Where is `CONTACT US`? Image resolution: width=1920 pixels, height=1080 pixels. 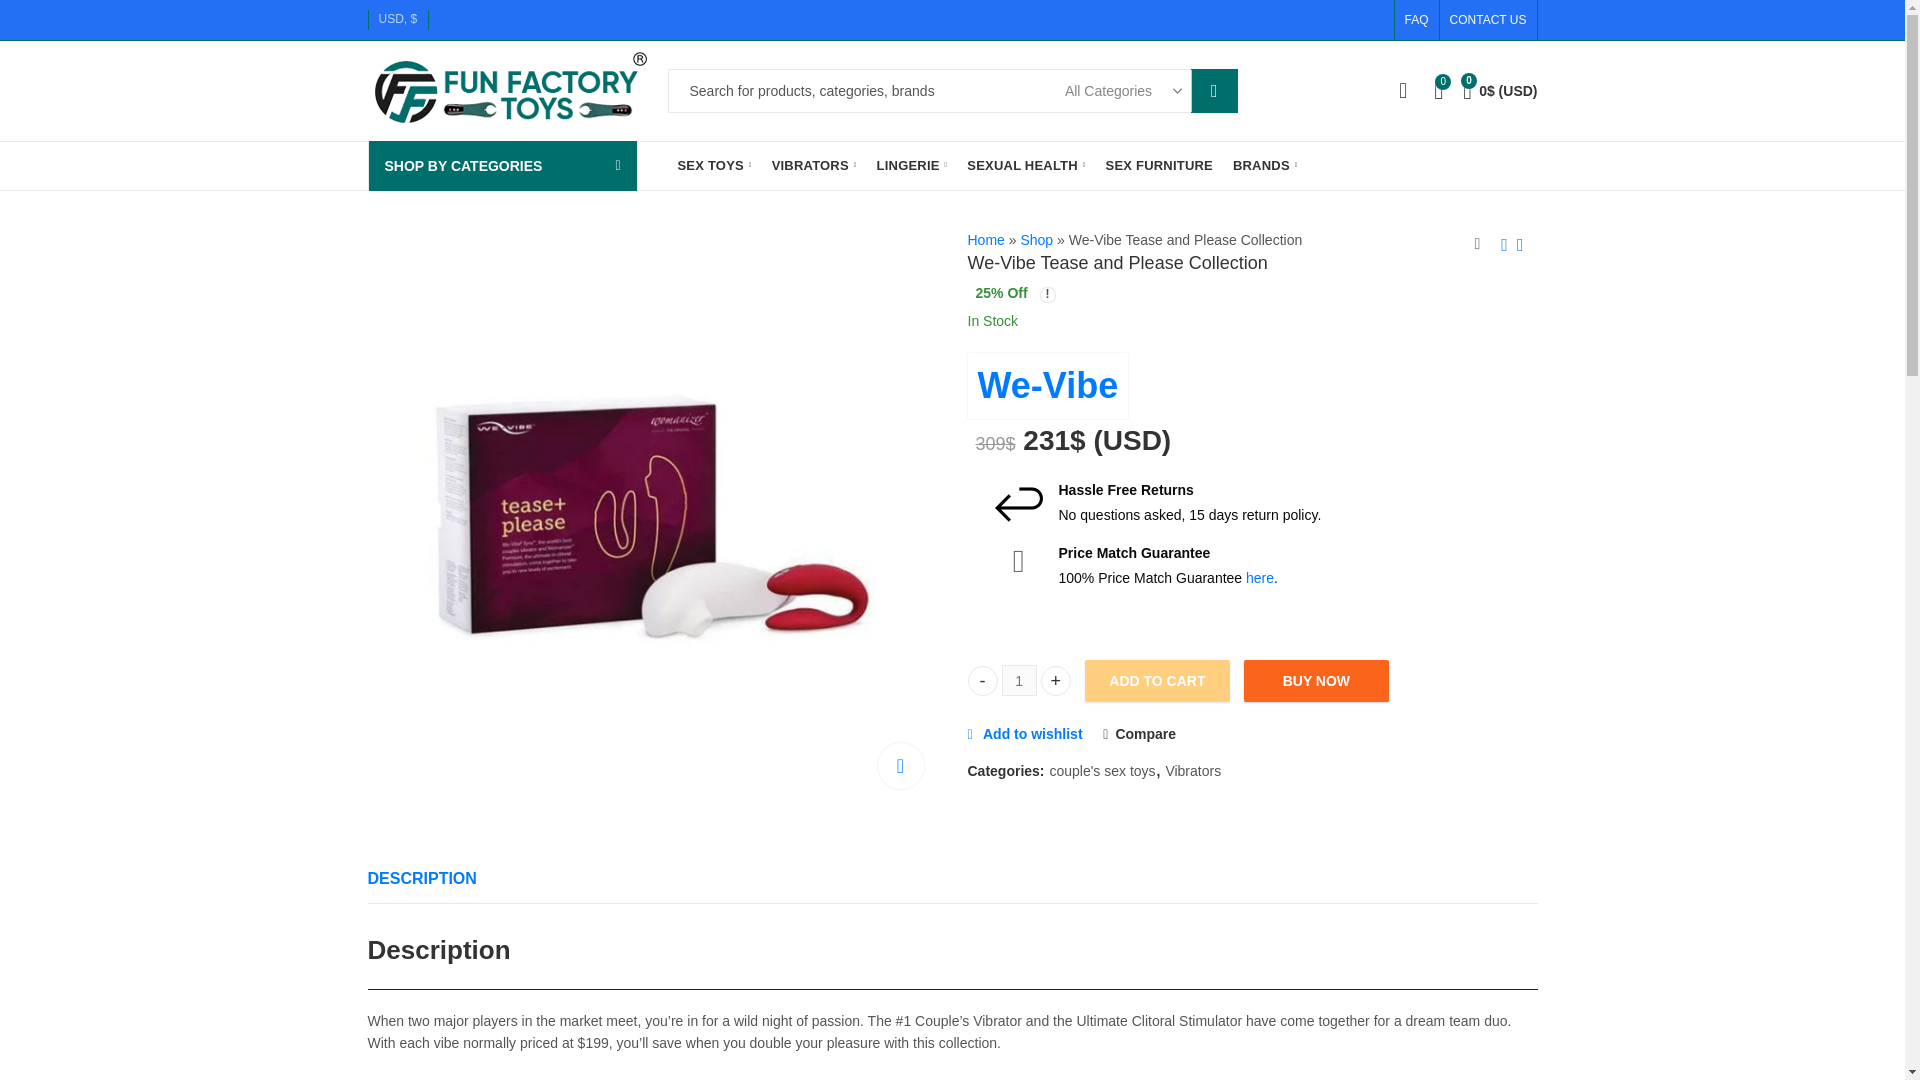
CONTACT US is located at coordinates (1483, 20).